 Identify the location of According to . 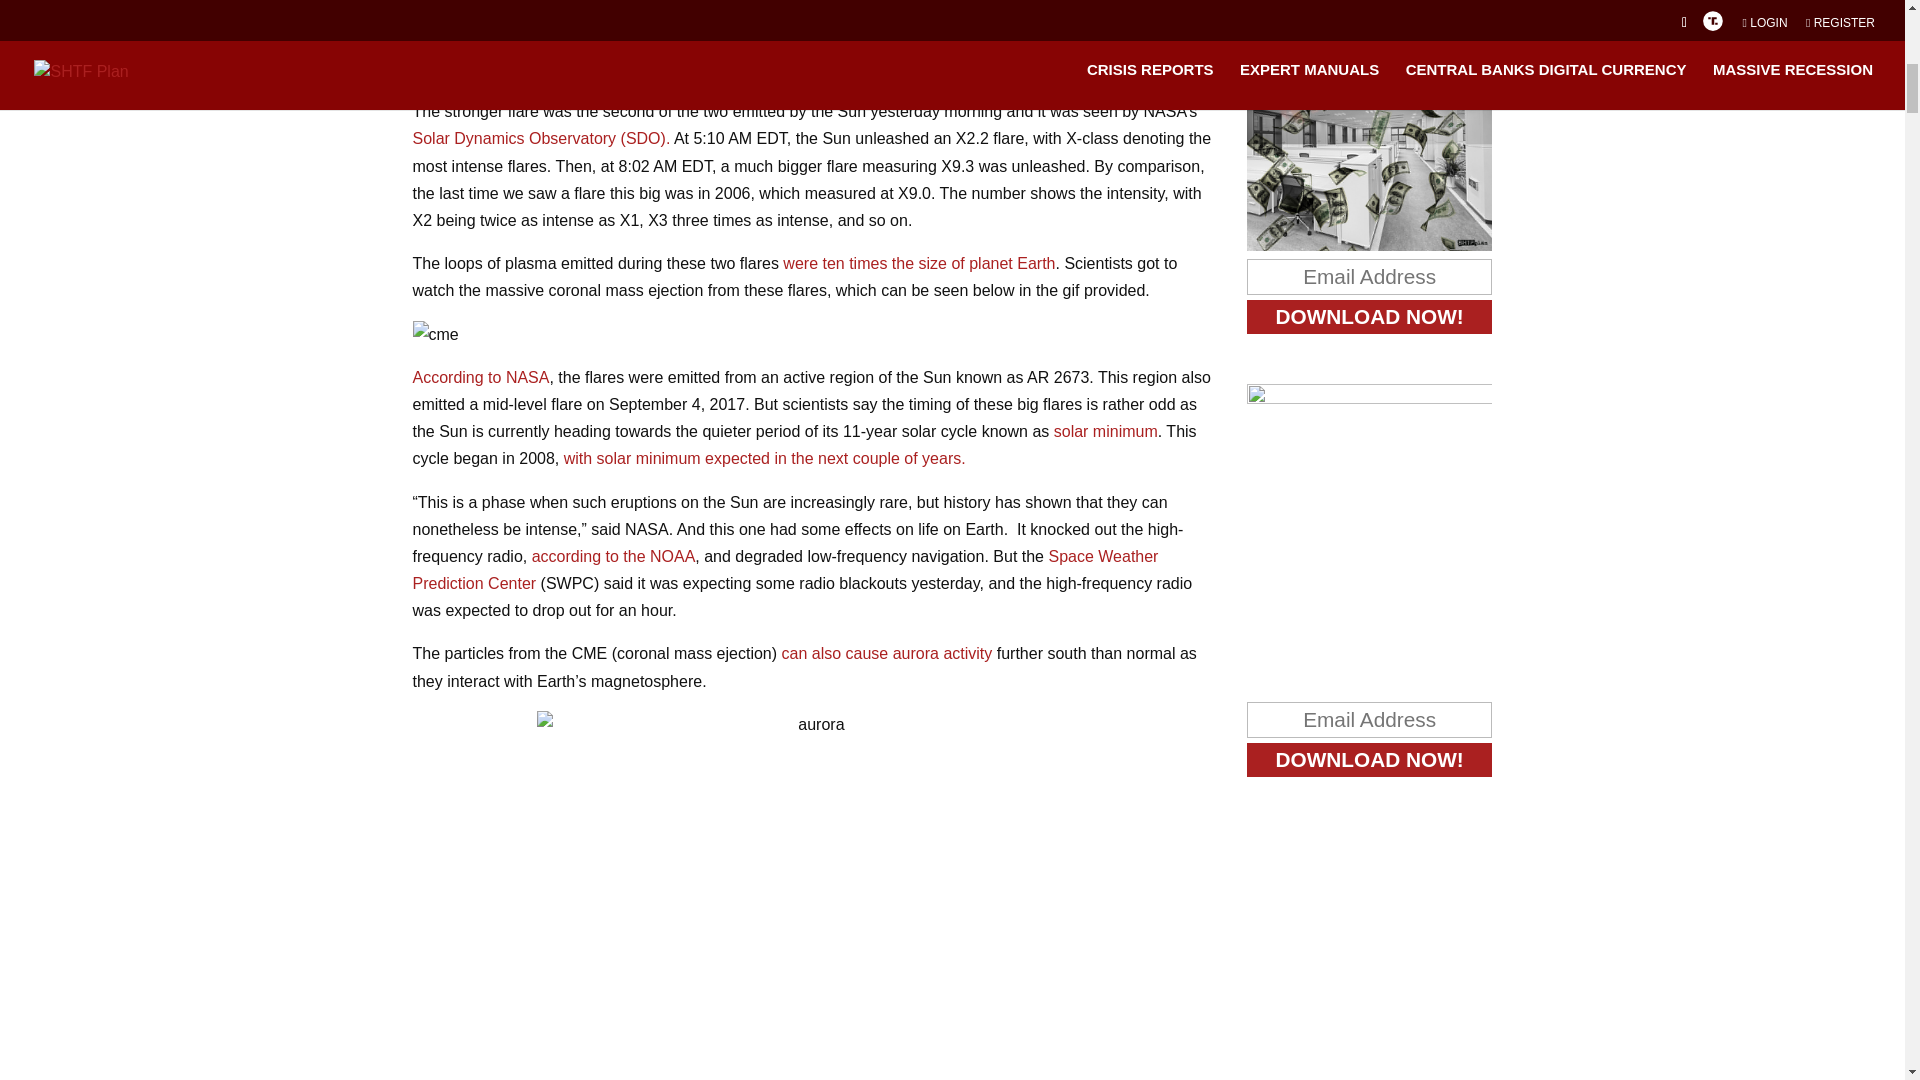
(458, 377).